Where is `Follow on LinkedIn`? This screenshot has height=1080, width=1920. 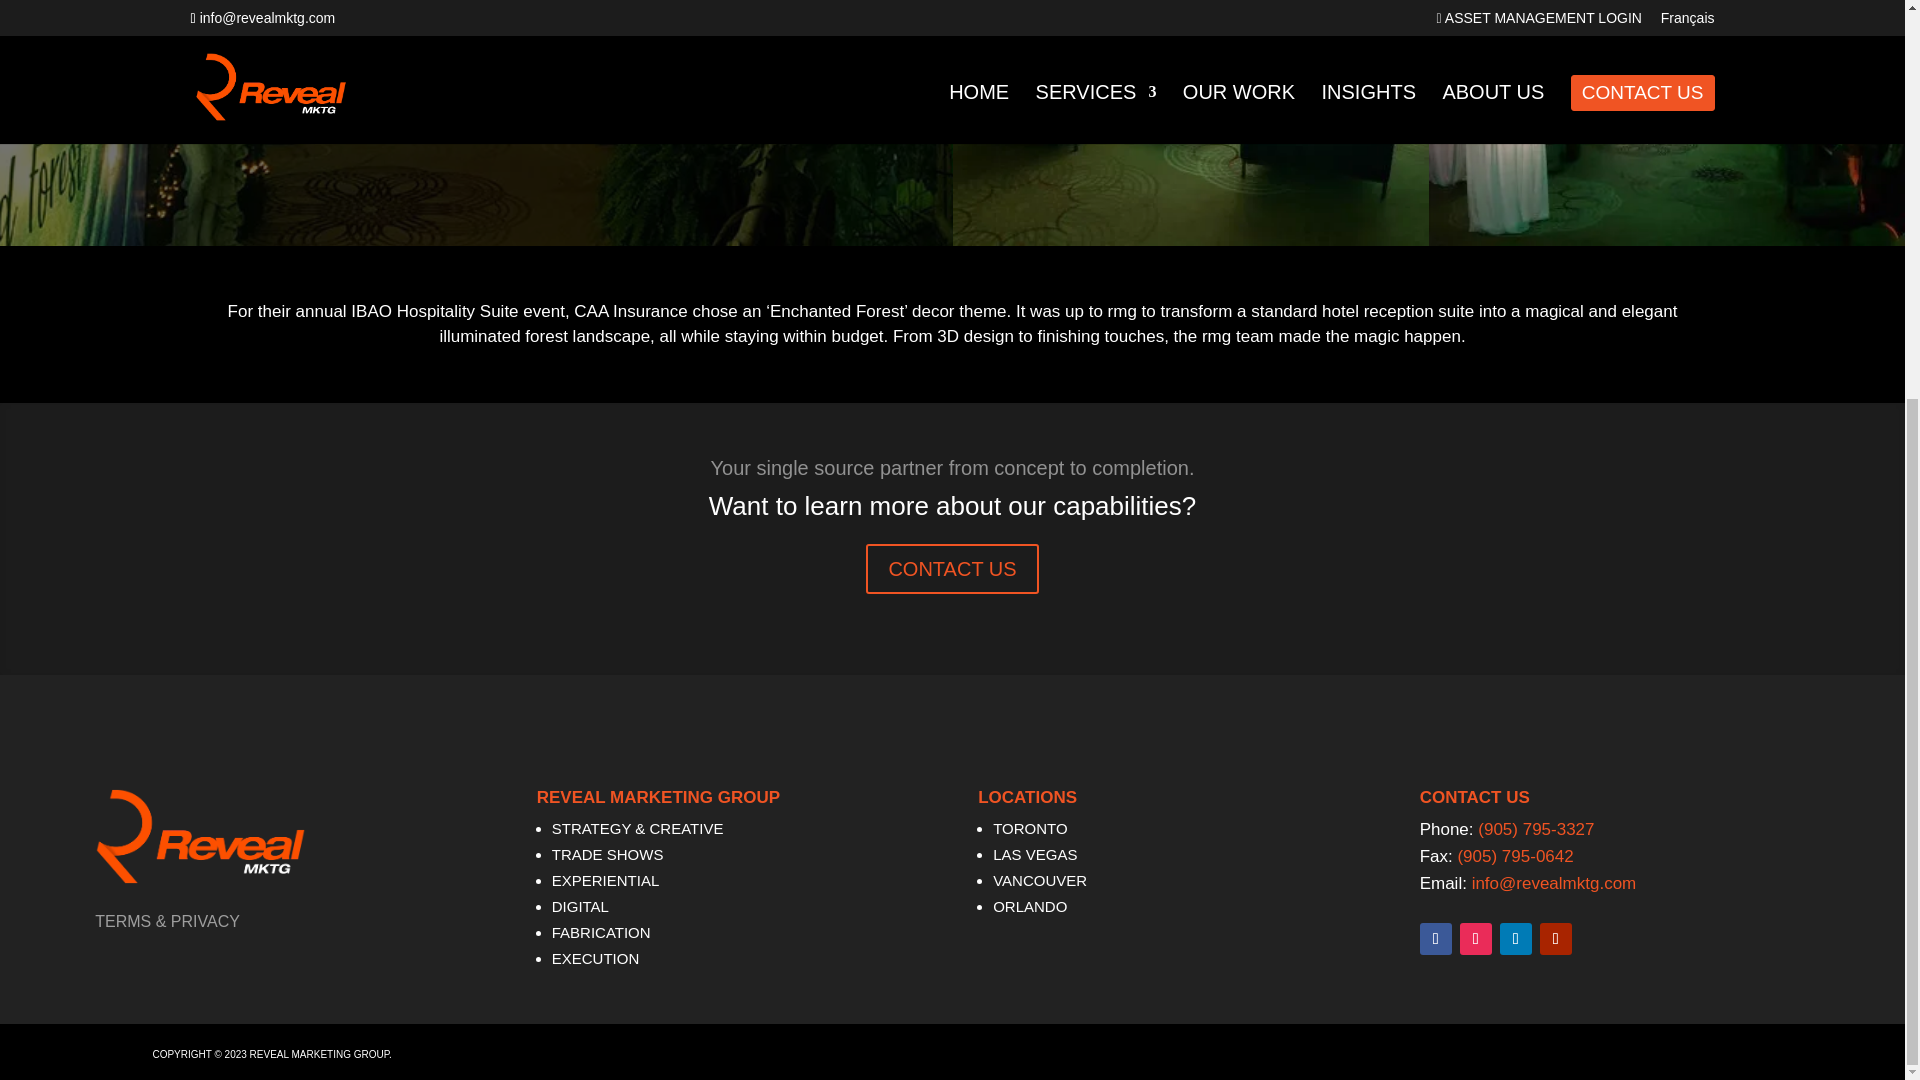
Follow on LinkedIn is located at coordinates (1516, 938).